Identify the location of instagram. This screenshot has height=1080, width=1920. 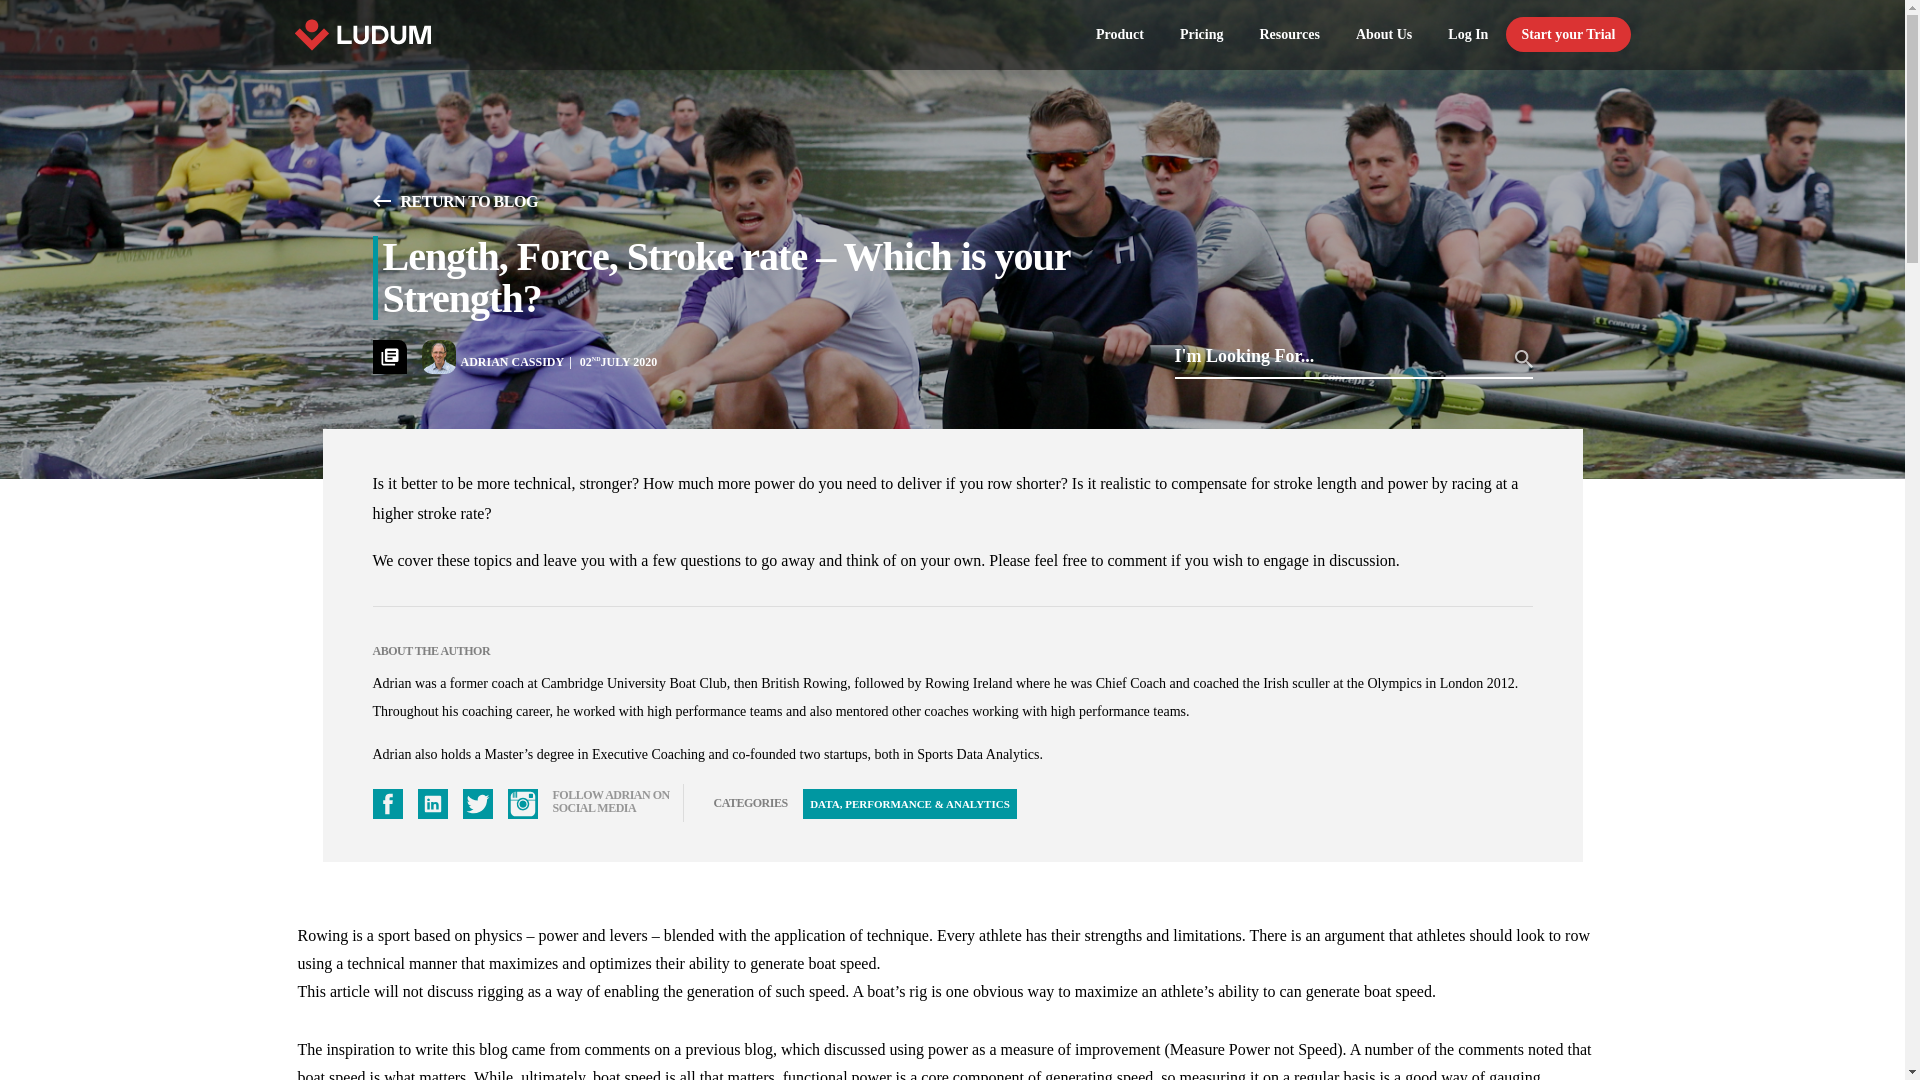
(522, 804).